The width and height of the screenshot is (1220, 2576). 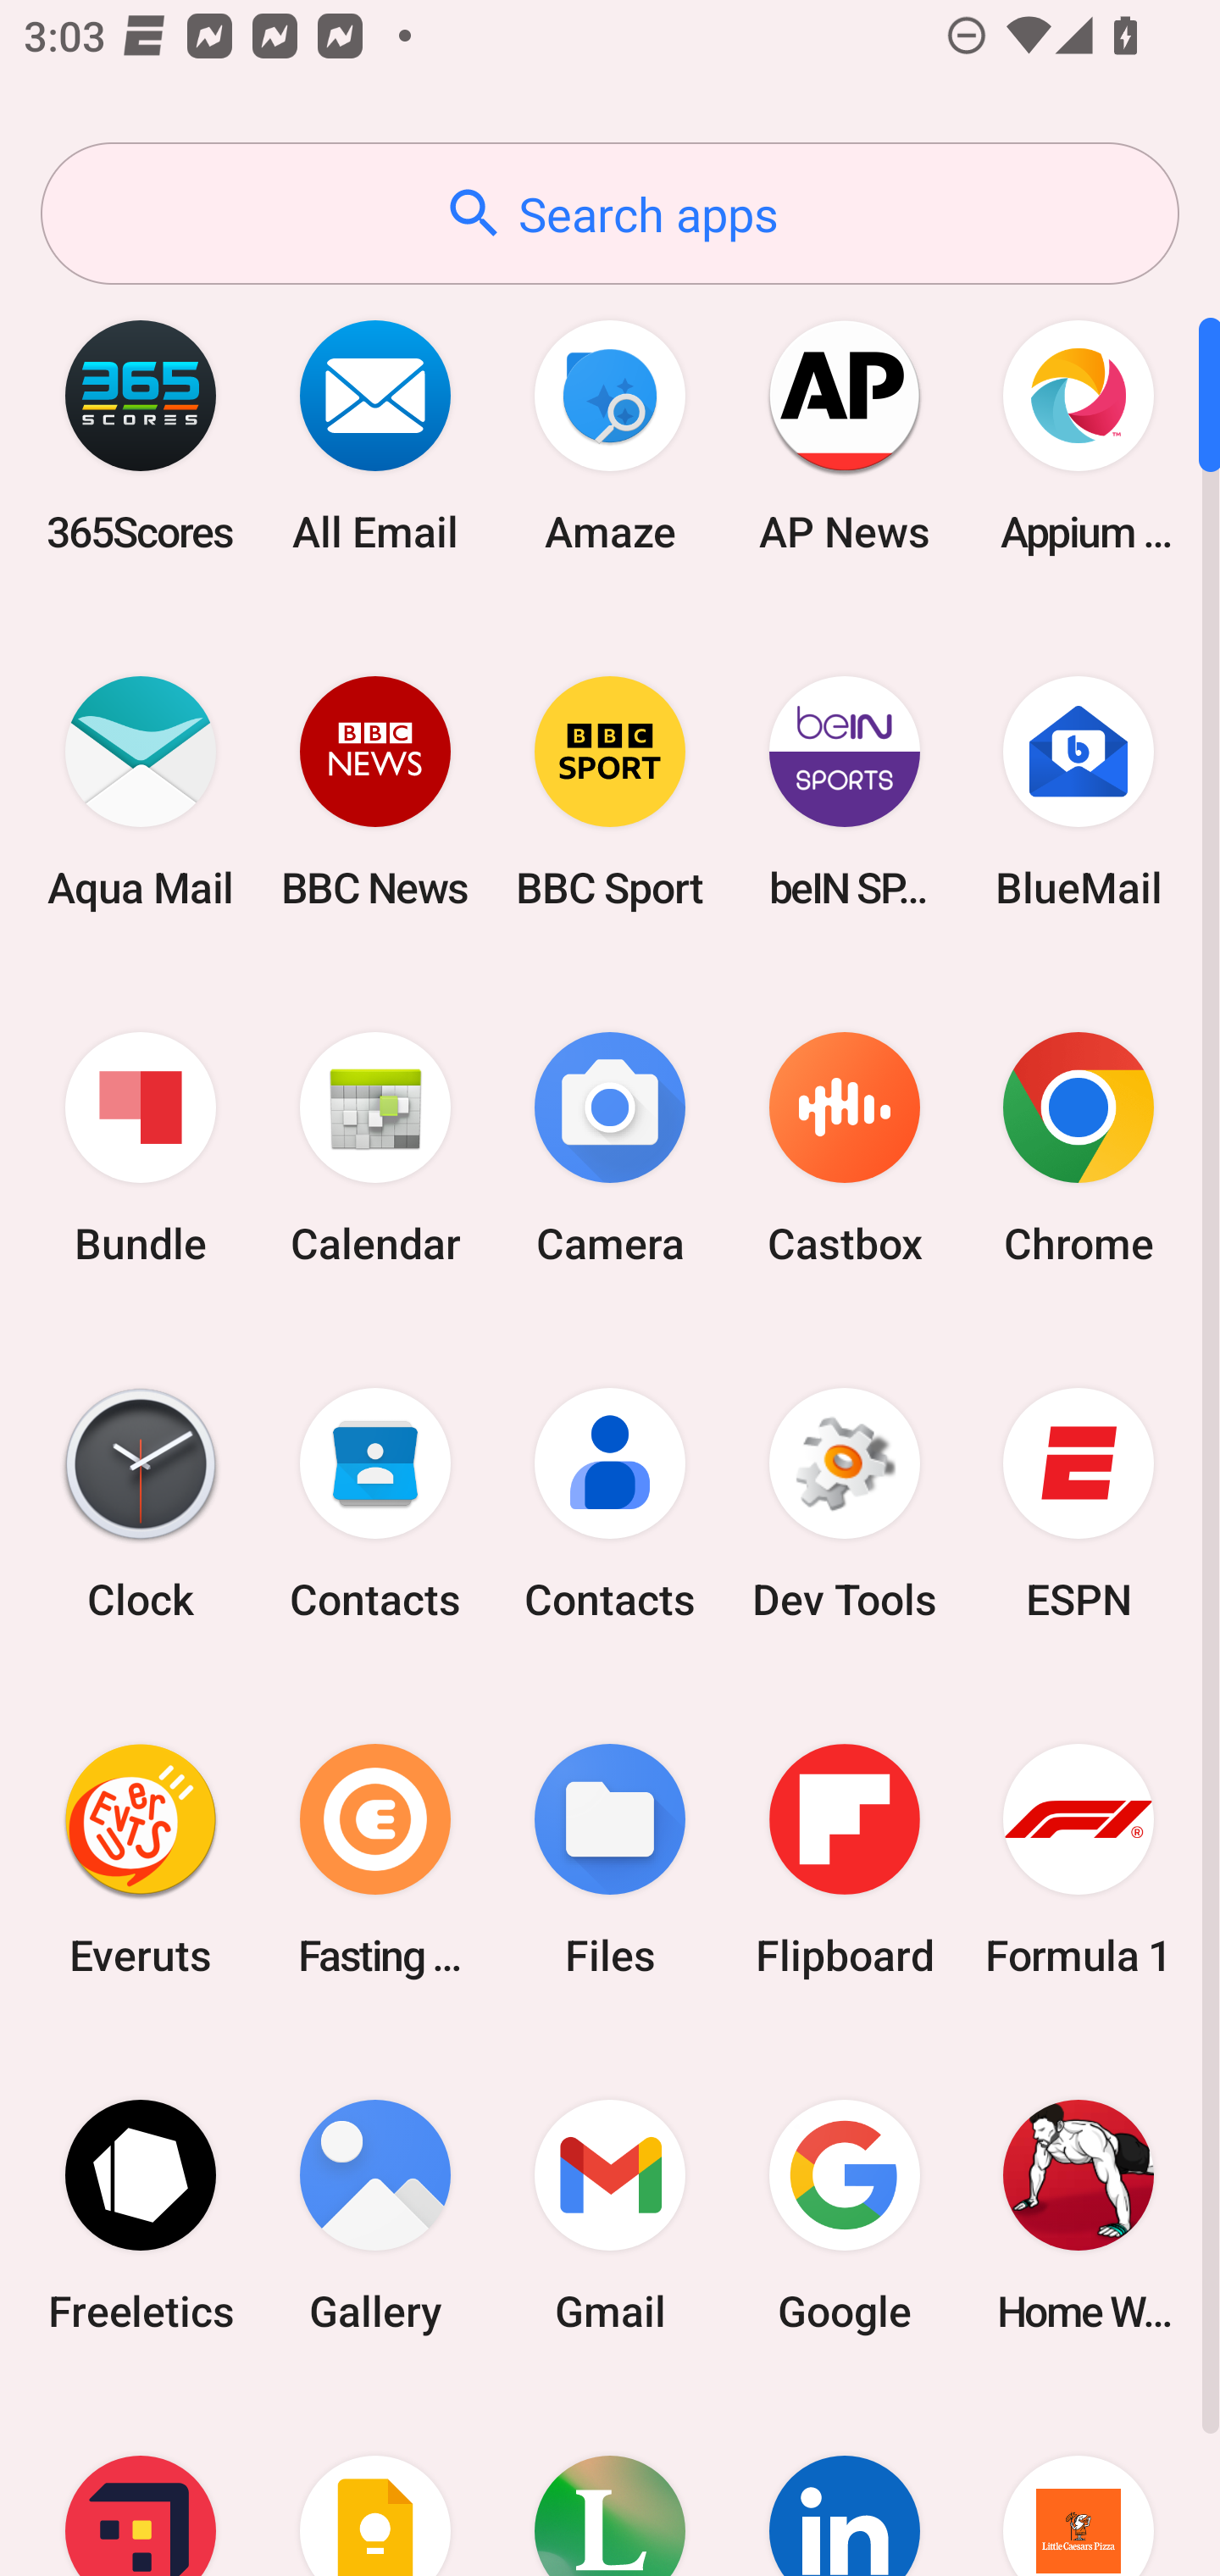 What do you see at coordinates (844, 2484) in the screenshot?
I see `LinkedIn` at bounding box center [844, 2484].